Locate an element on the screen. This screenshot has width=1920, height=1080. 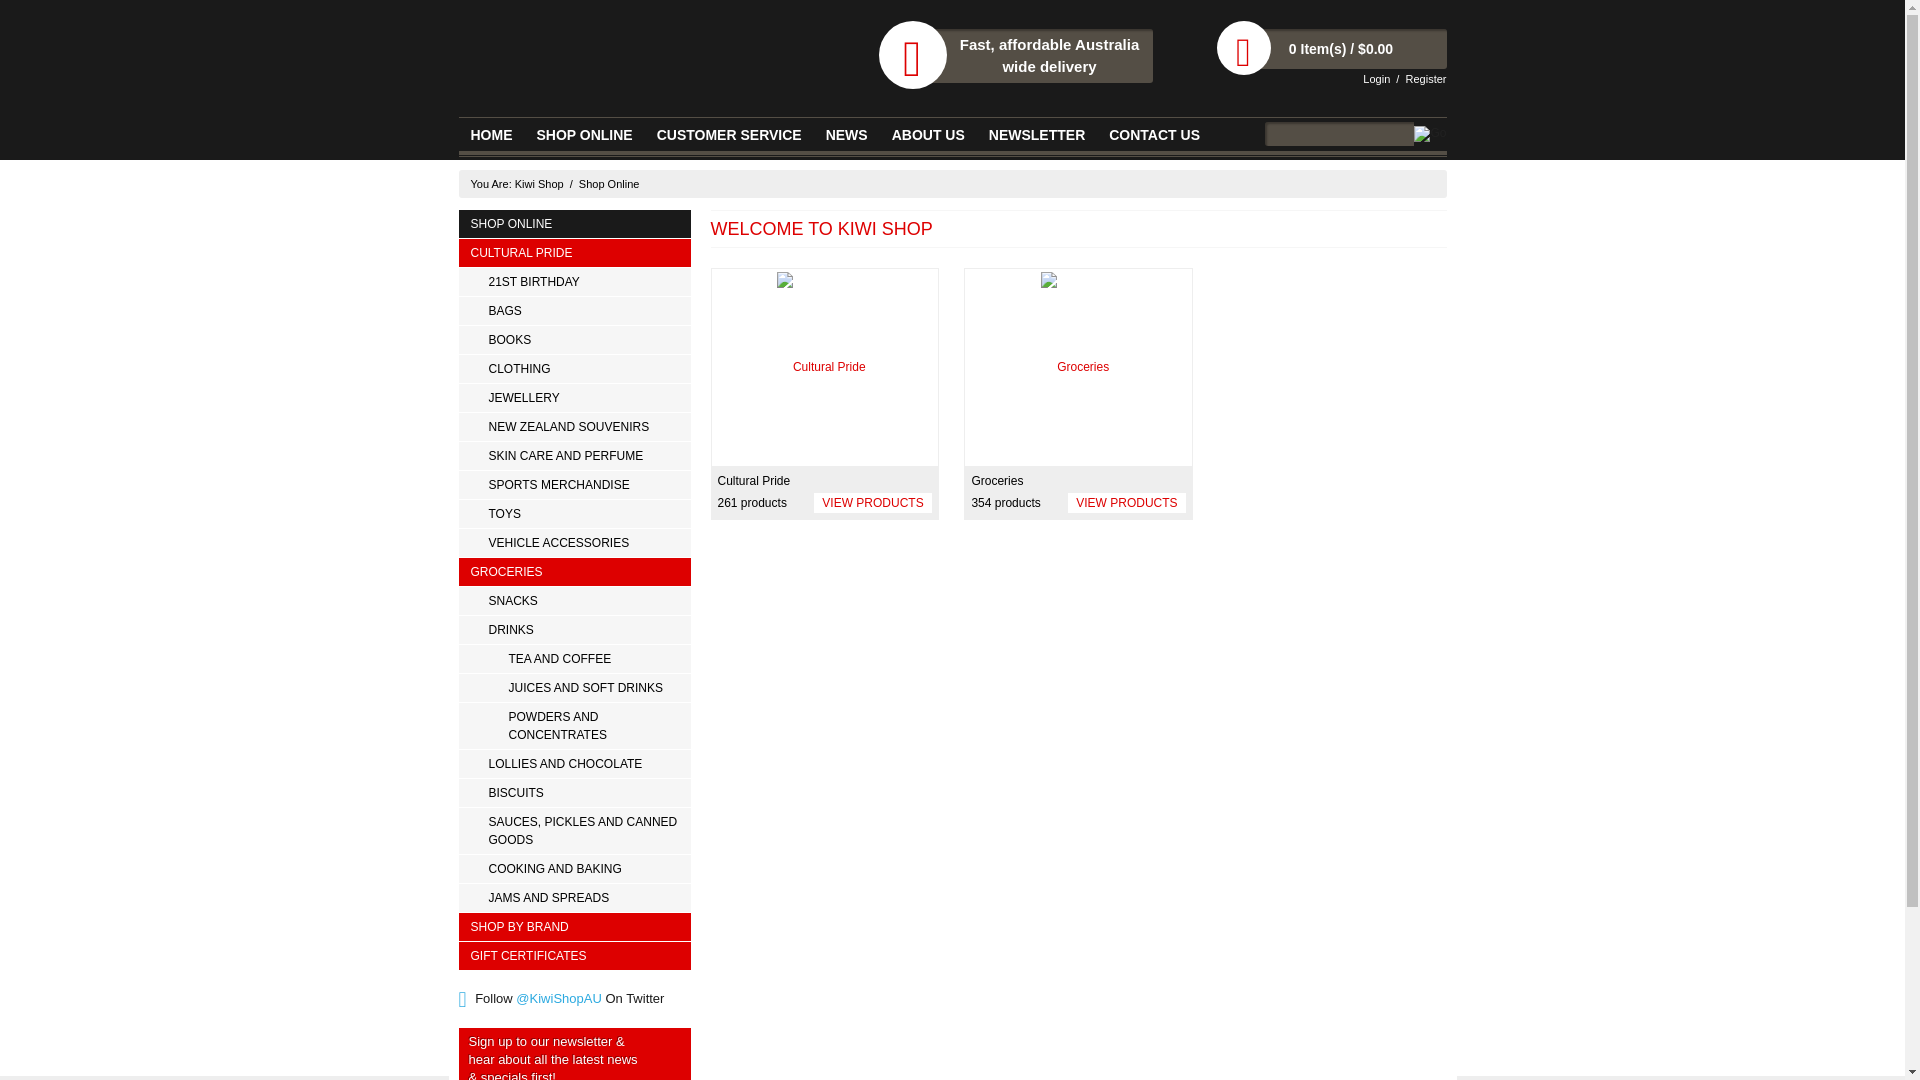
0 Item(s) / $0.00 is located at coordinates (1342, 49).